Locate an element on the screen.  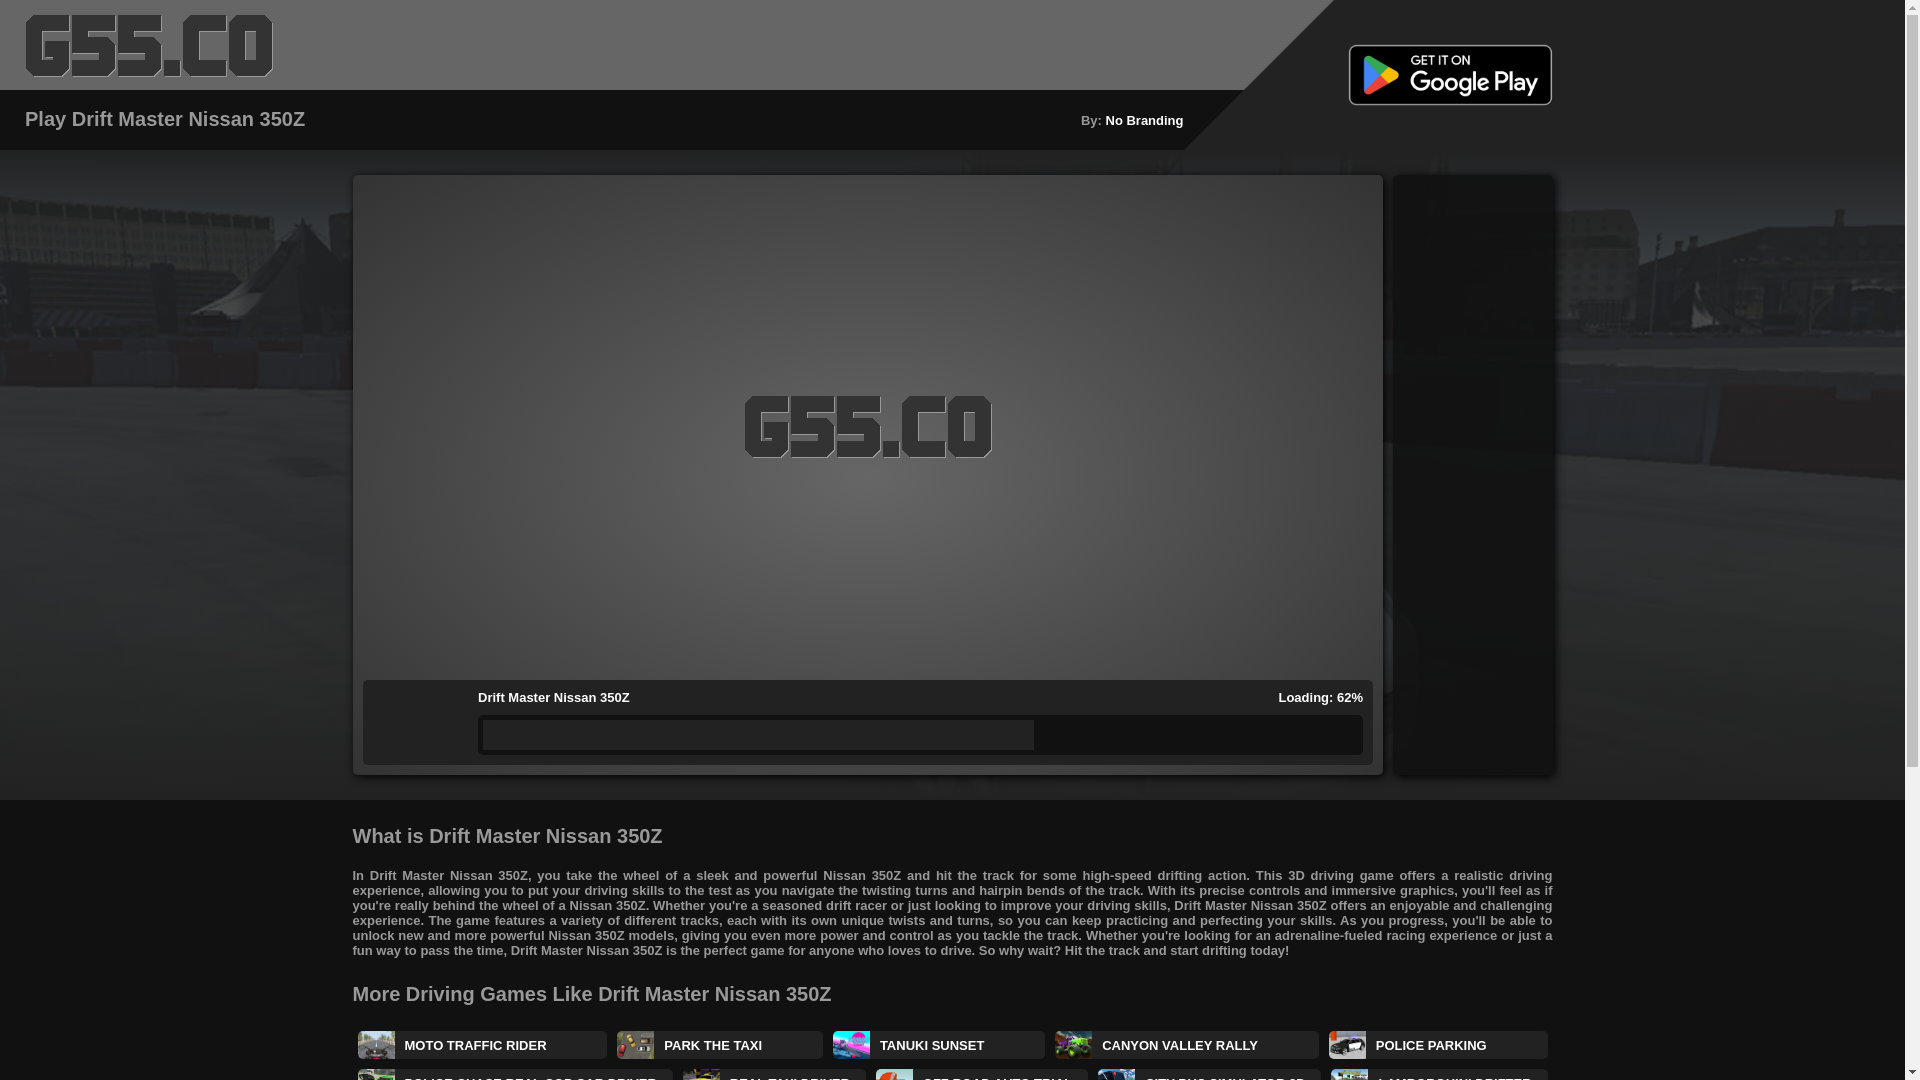
Police Chase Real Cop Car Driver is located at coordinates (515, 1074).